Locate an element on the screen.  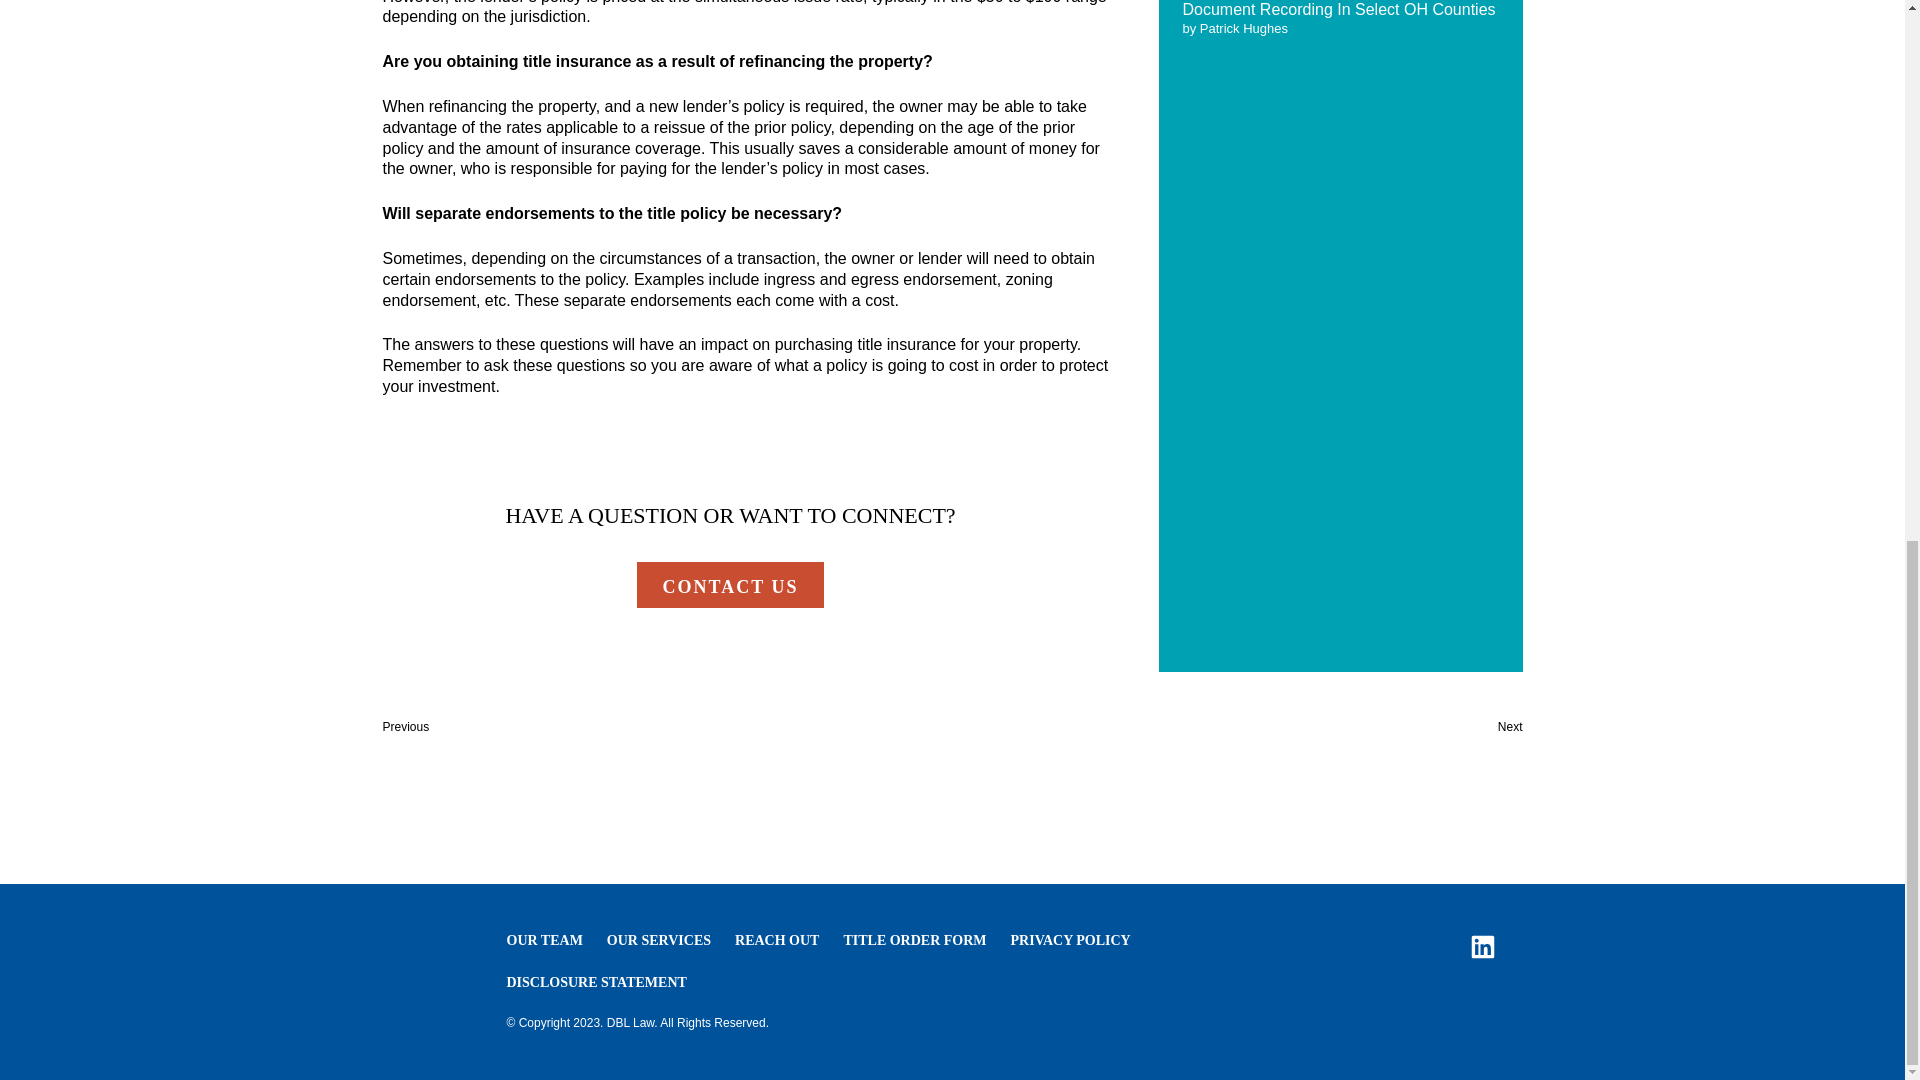
OUR SERVICES is located at coordinates (658, 941).